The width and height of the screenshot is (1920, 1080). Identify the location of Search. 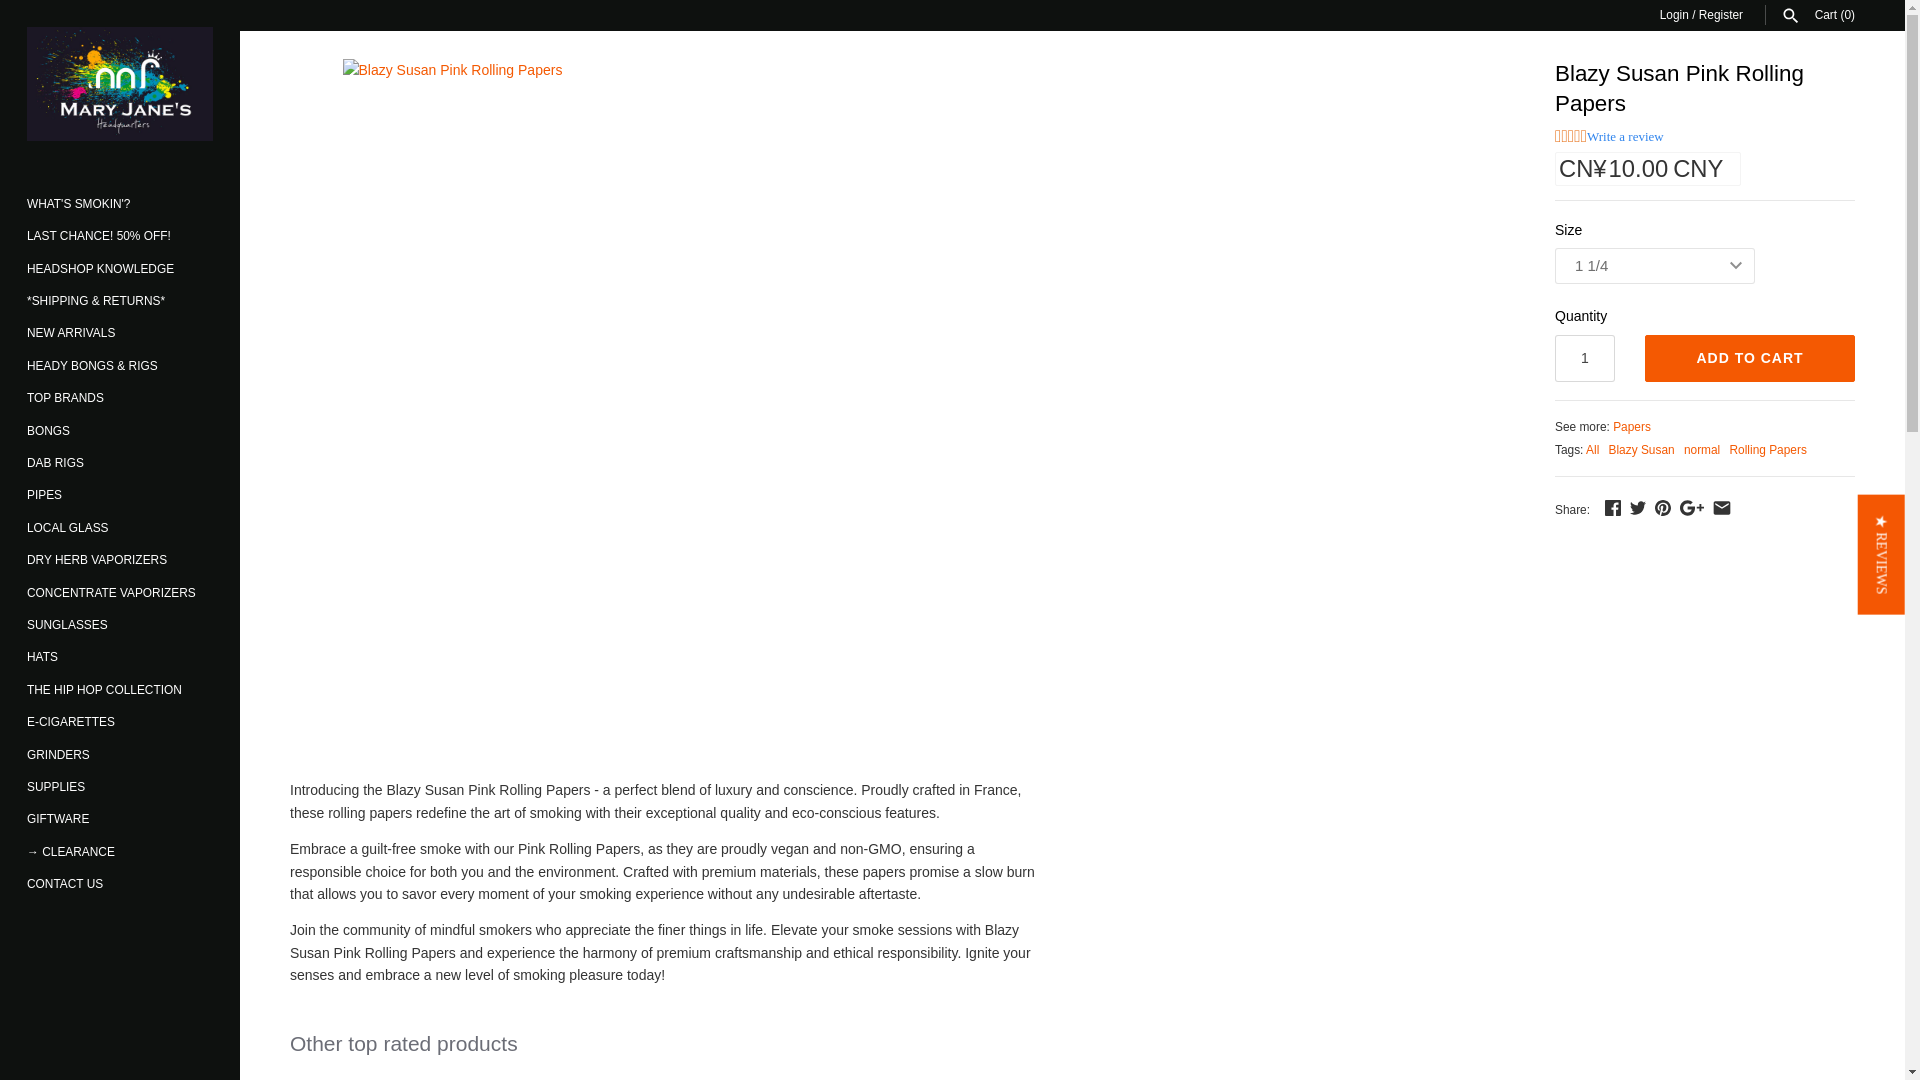
(1790, 16).